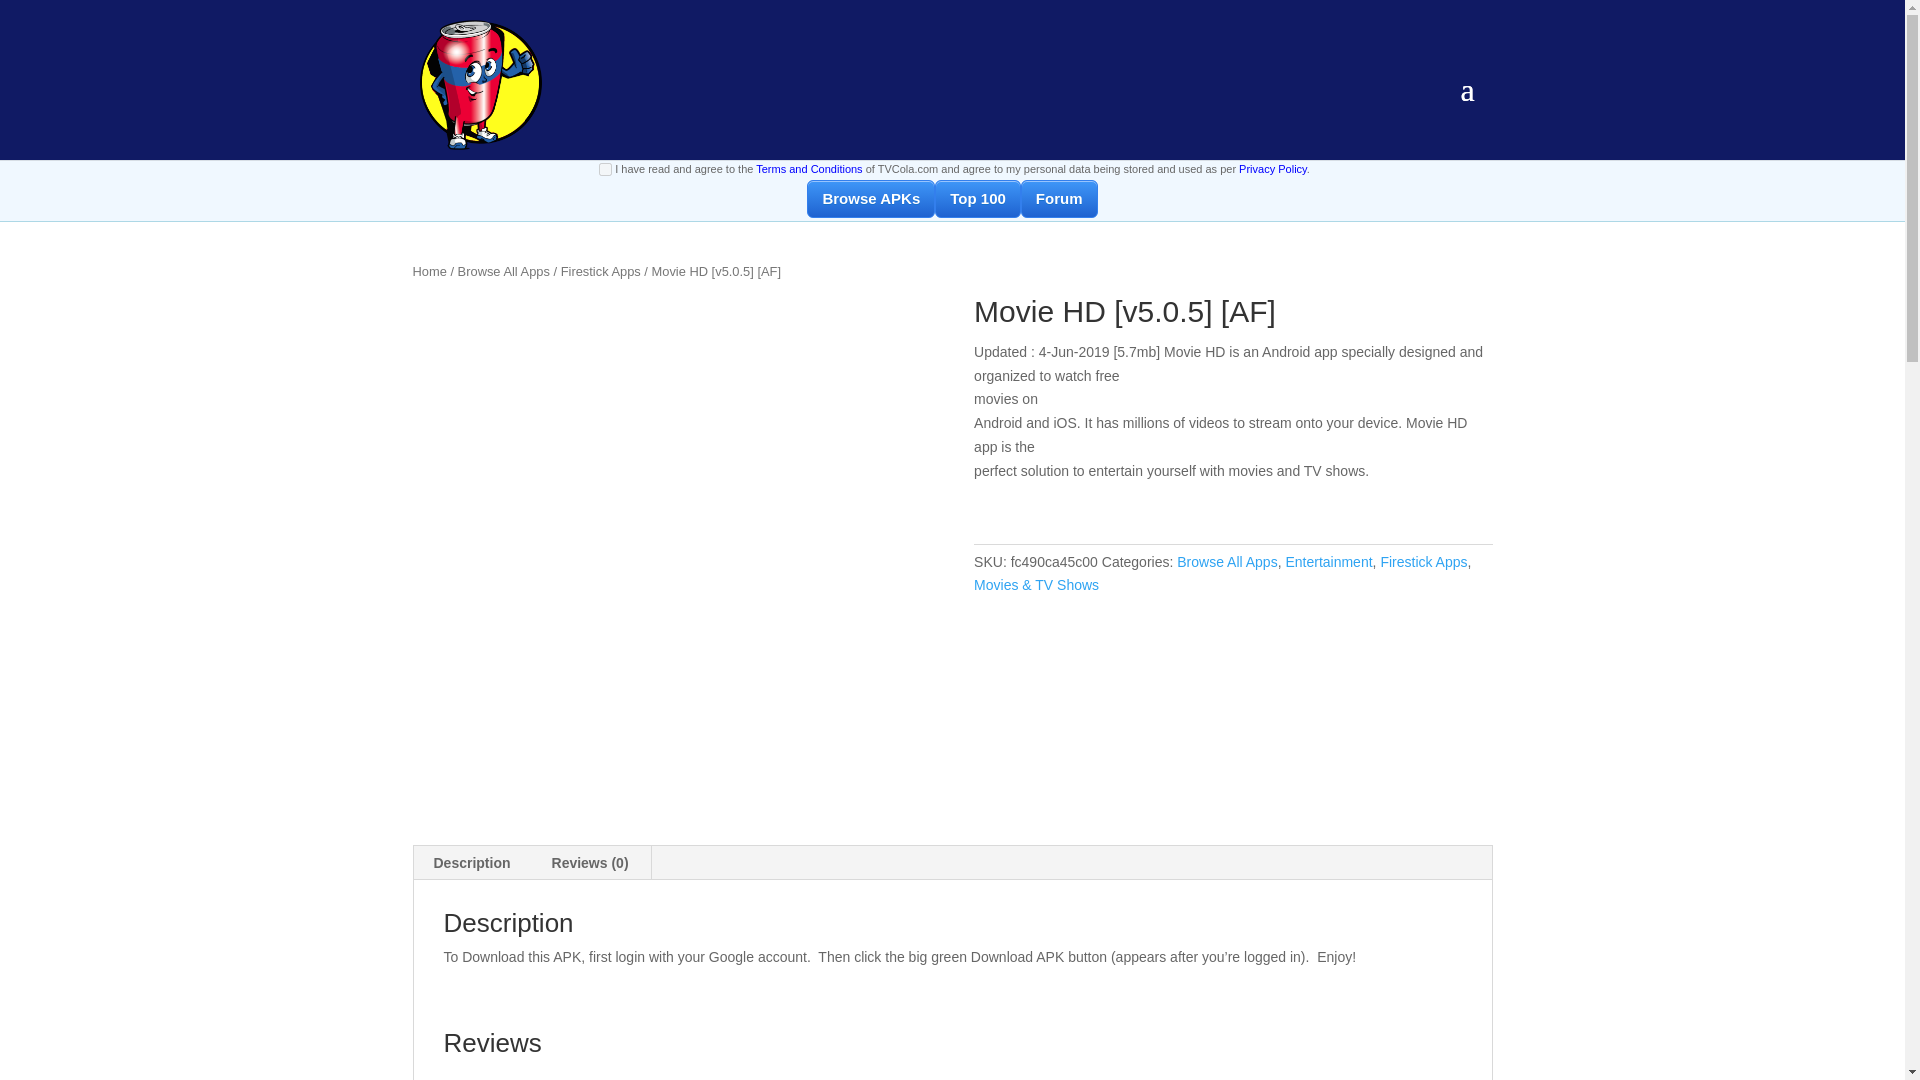 This screenshot has height=1080, width=1920. Describe the element at coordinates (1226, 562) in the screenshot. I see `Browse All Apps` at that location.